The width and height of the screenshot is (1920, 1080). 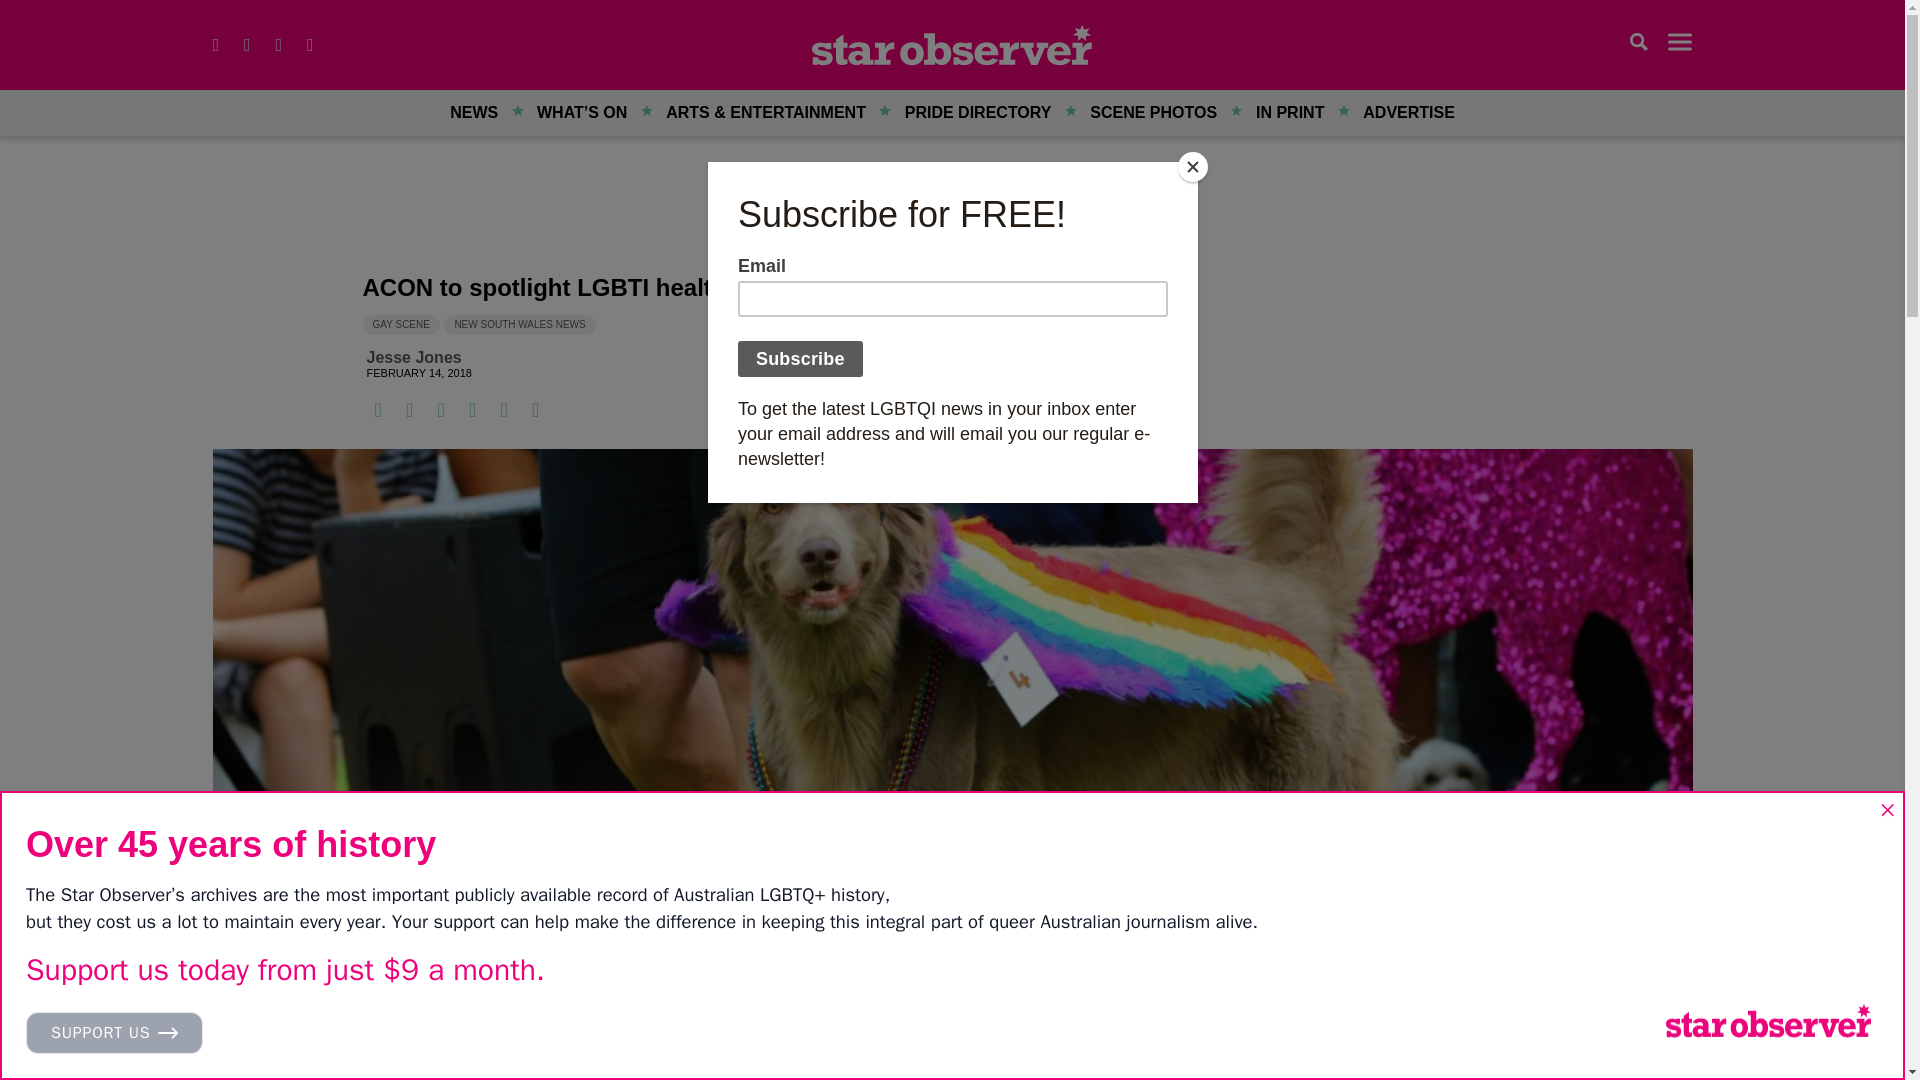 What do you see at coordinates (978, 112) in the screenshot?
I see `PRIDE DIRECTORY` at bounding box center [978, 112].